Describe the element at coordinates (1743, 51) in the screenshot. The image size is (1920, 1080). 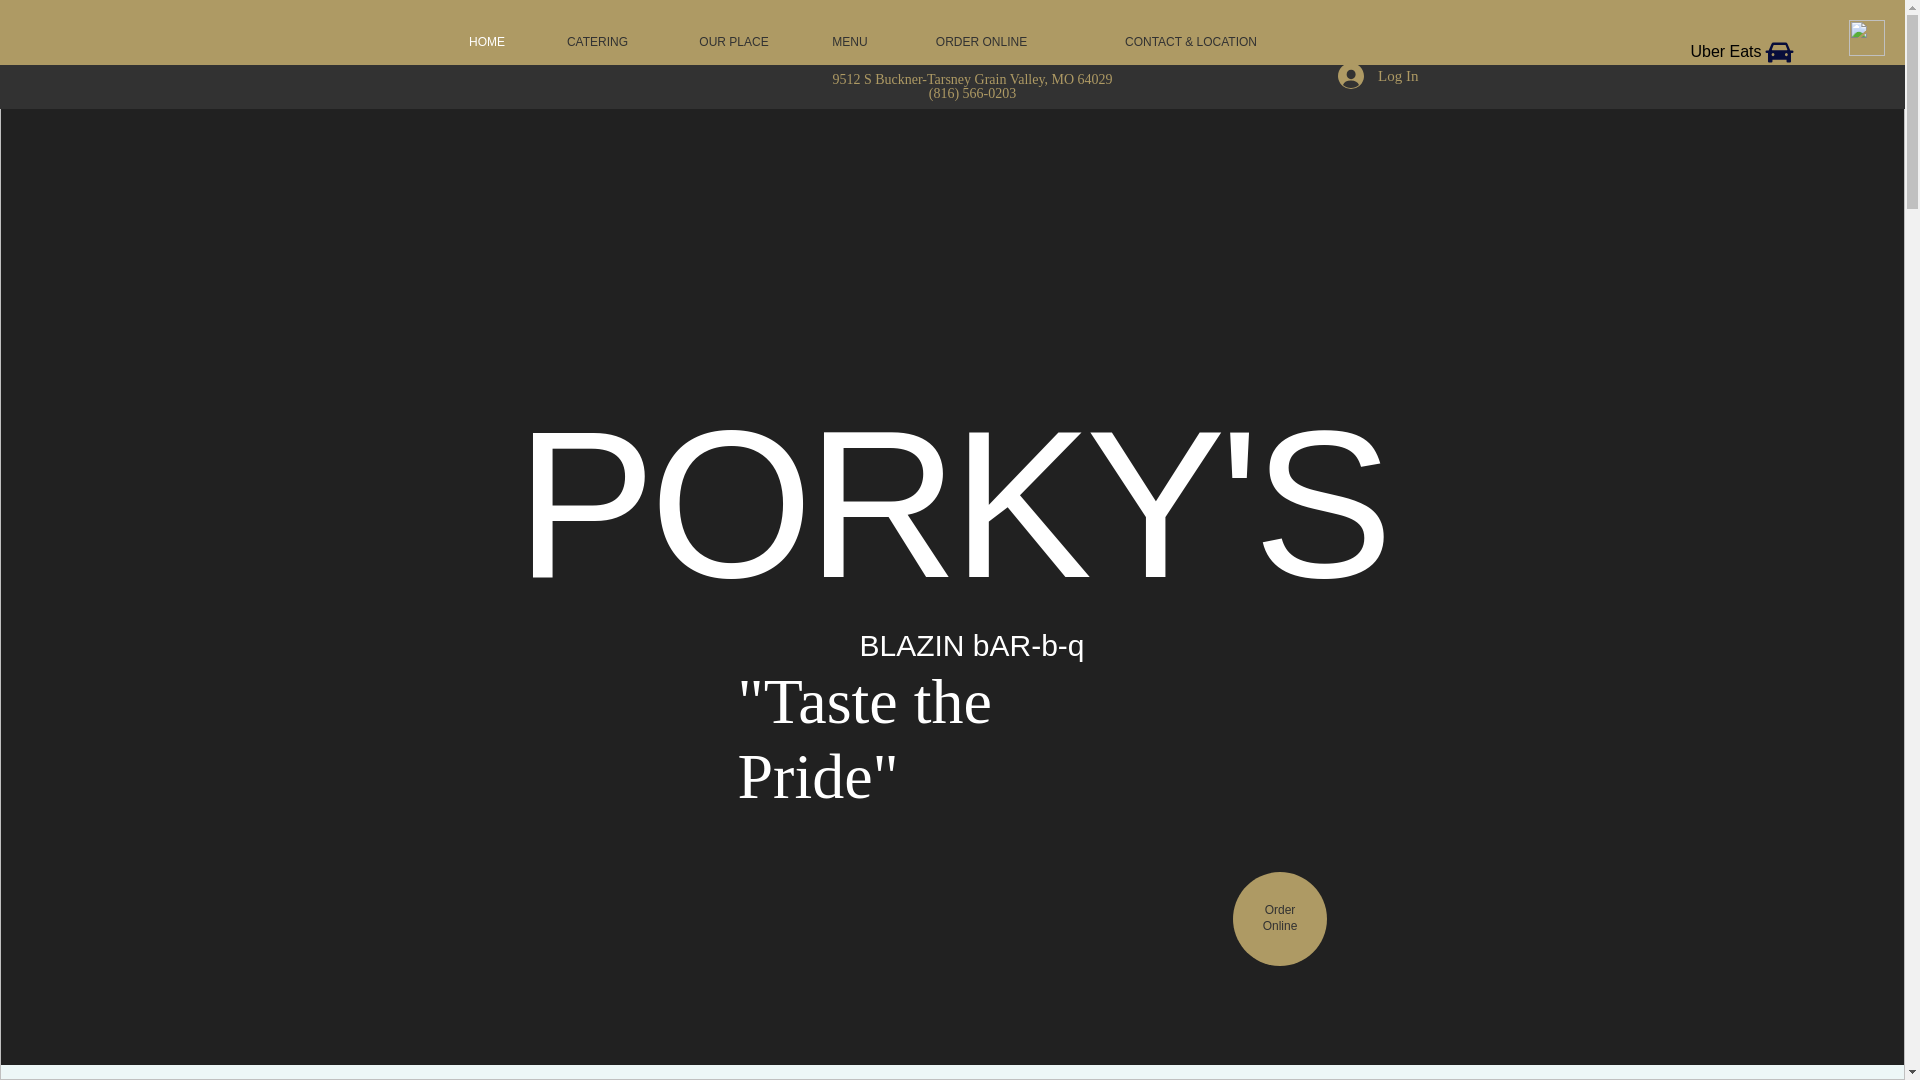
I see `OUR PLACE` at that location.